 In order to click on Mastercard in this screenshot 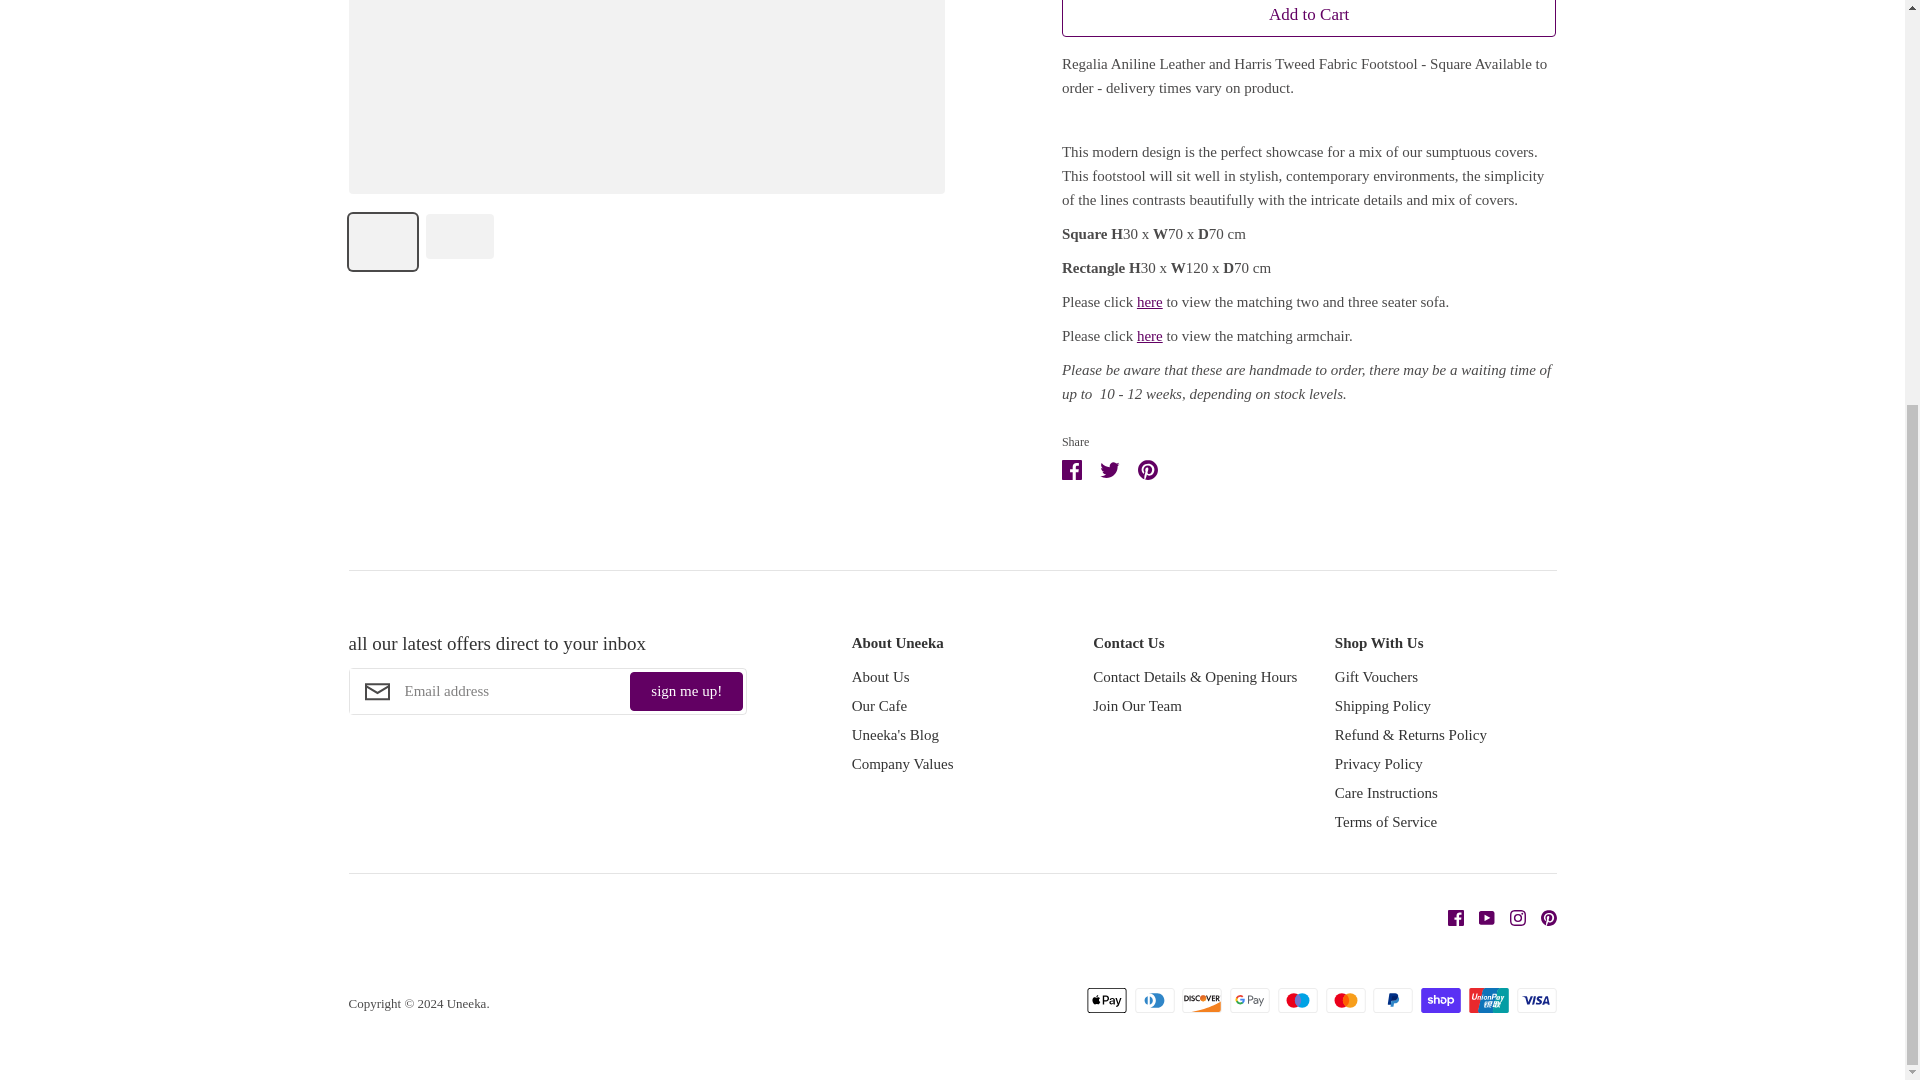, I will do `click(1346, 1000)`.